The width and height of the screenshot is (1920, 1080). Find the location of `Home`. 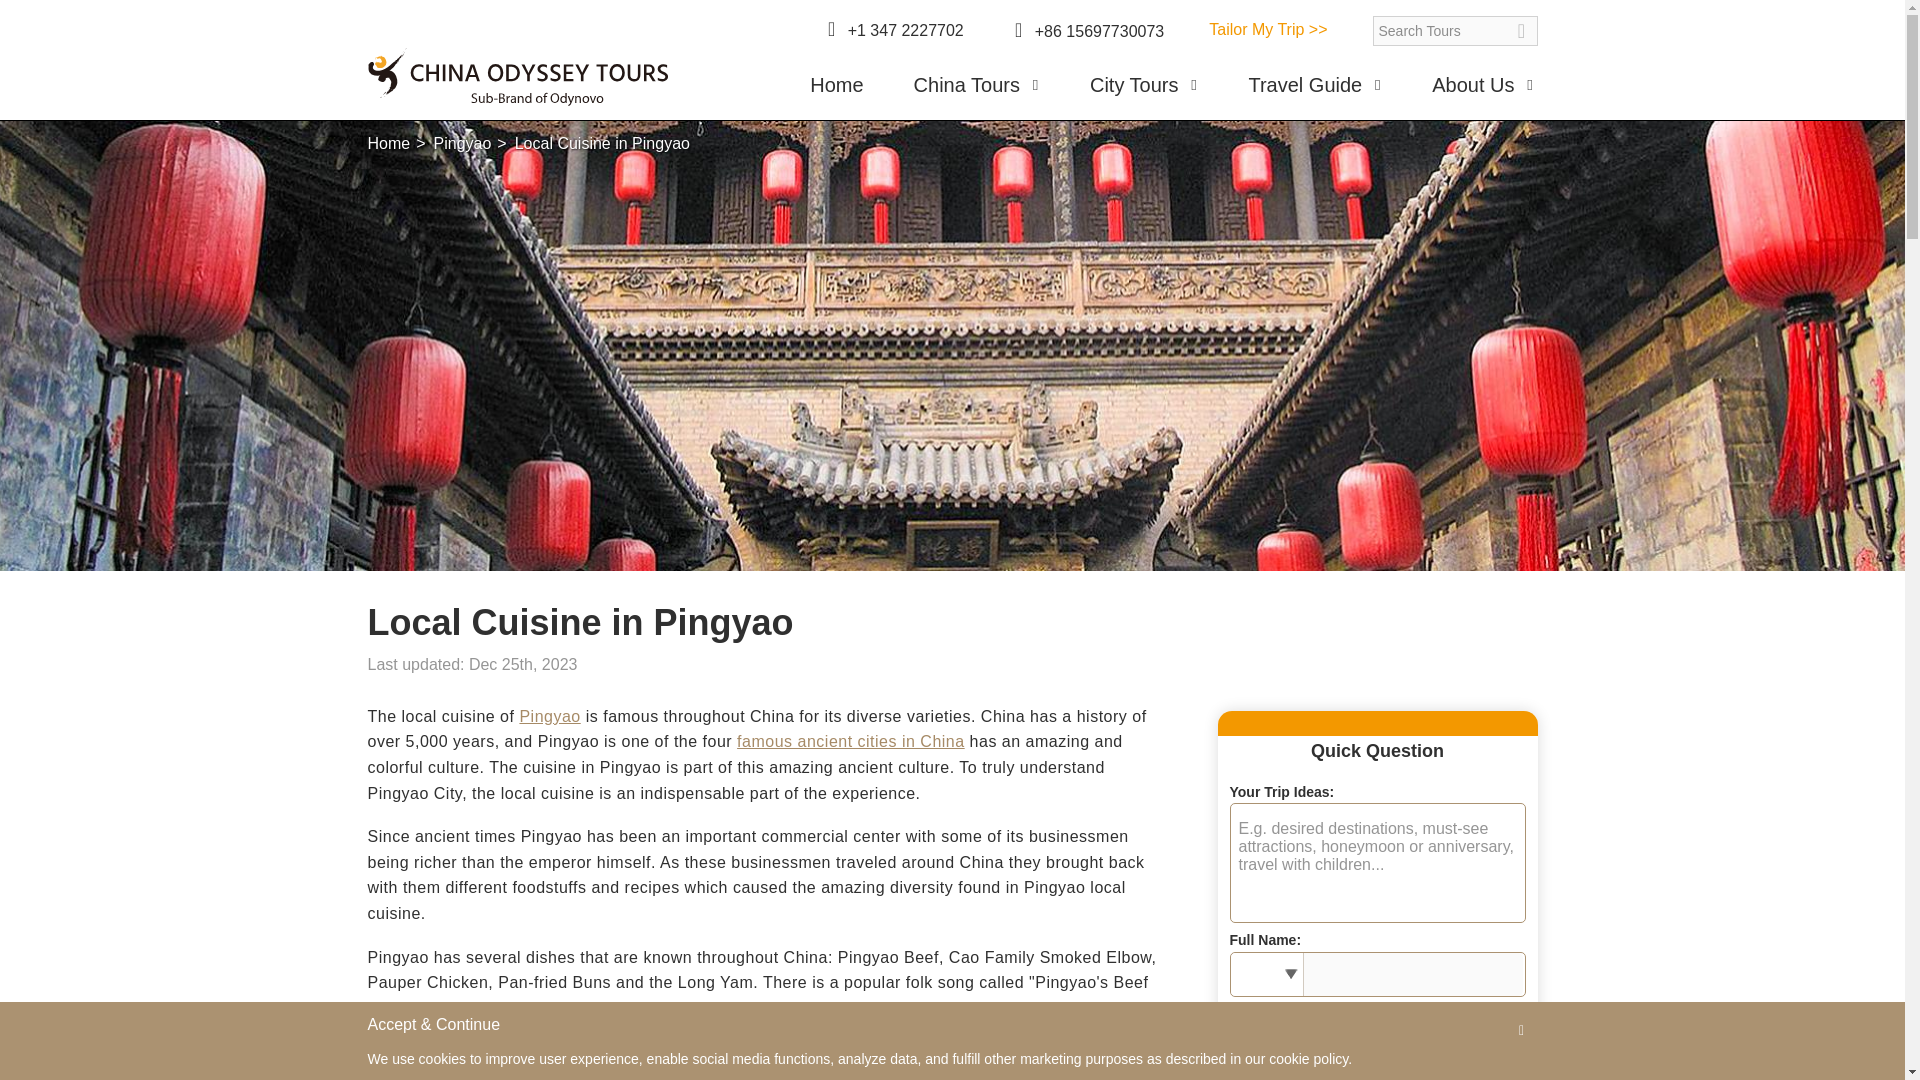

Home is located at coordinates (836, 92).